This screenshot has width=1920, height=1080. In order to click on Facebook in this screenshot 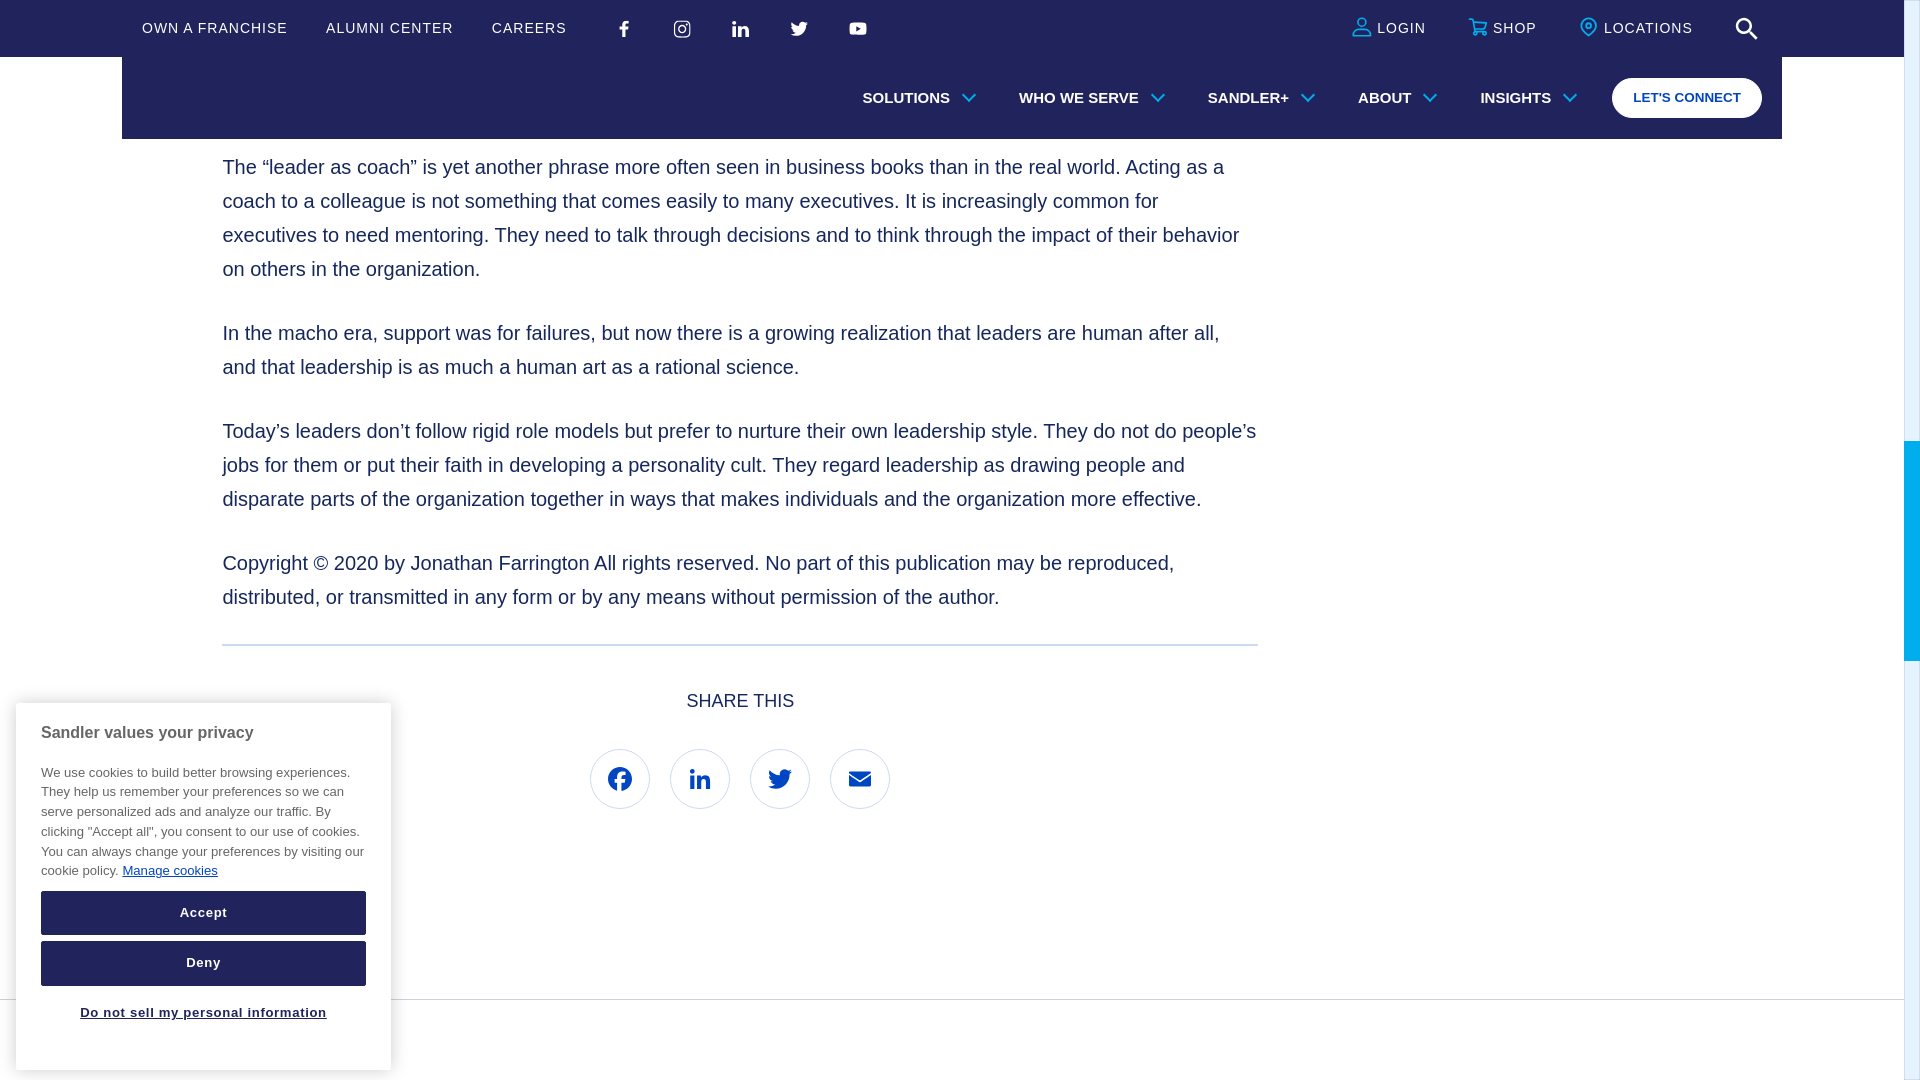, I will do `click(620, 778)`.